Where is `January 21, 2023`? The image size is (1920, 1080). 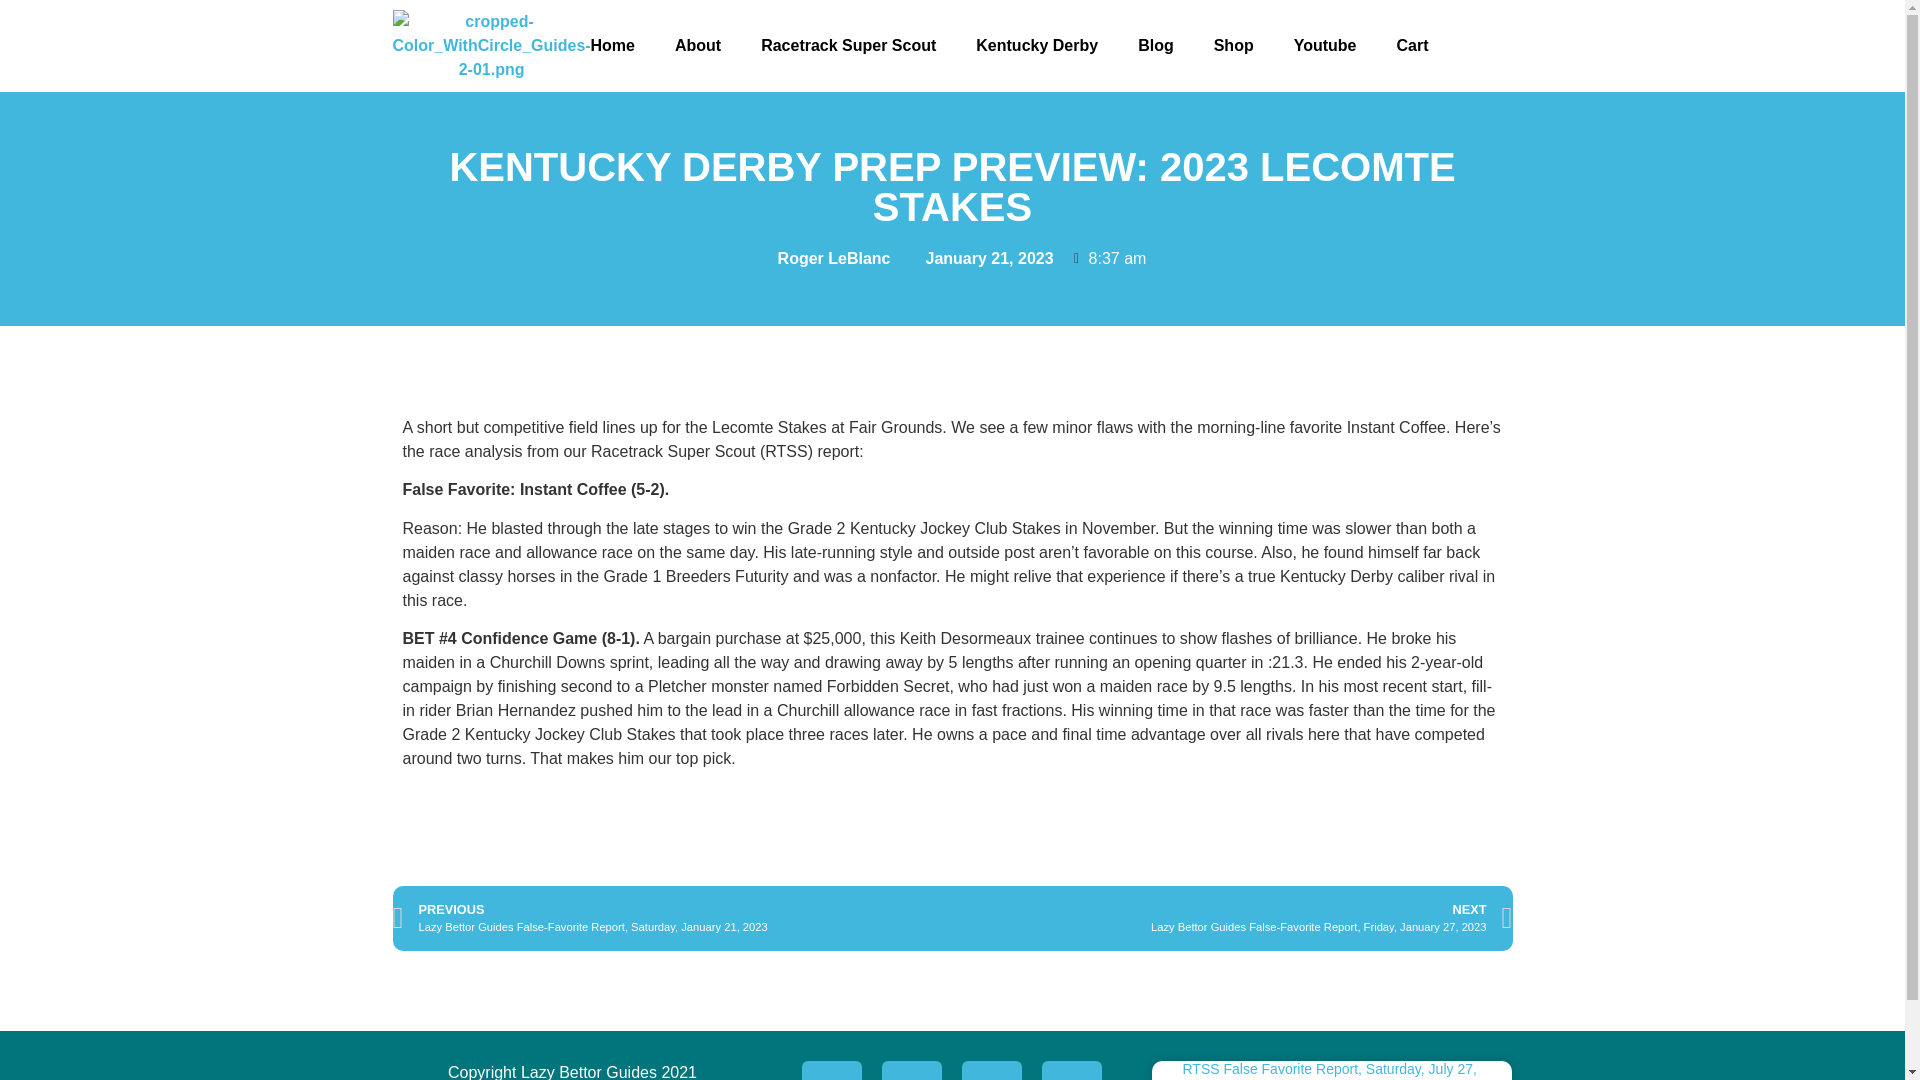
January 21, 2023 is located at coordinates (979, 259).